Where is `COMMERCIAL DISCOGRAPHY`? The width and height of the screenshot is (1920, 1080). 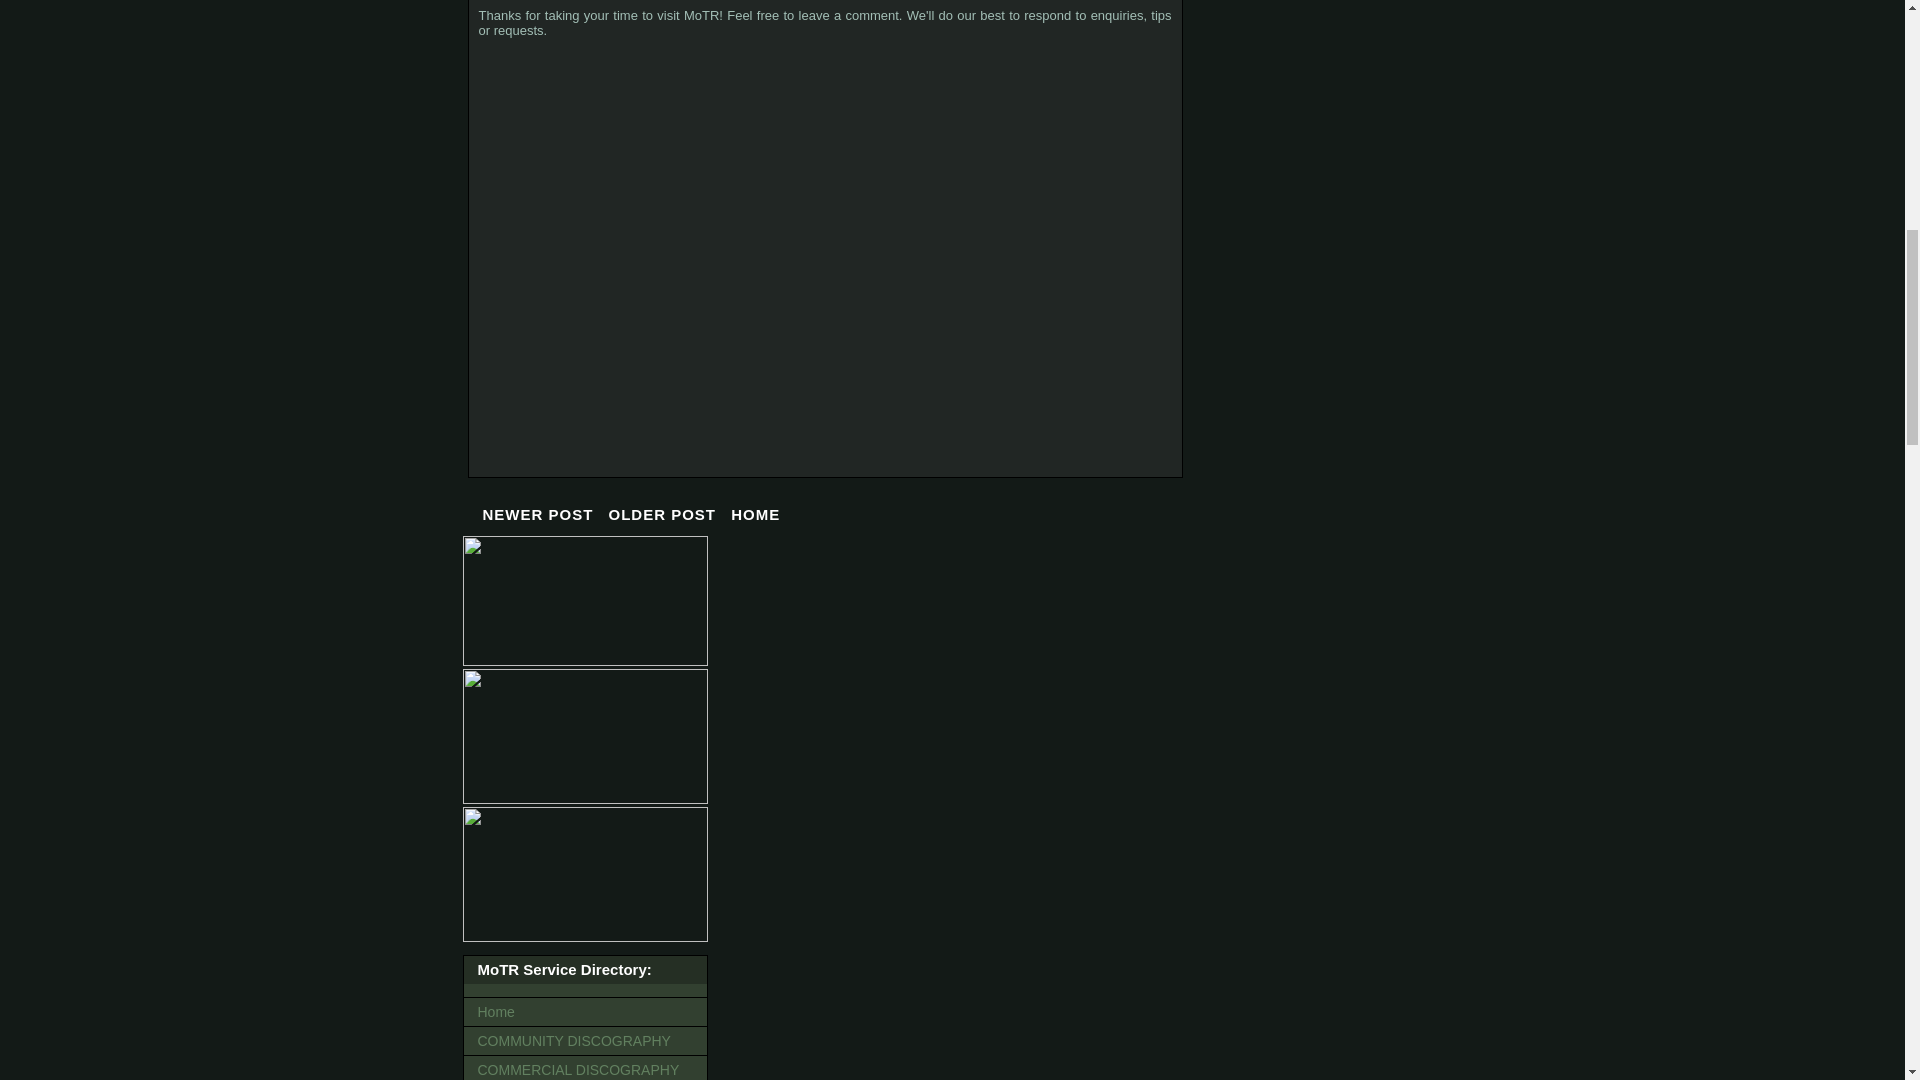 COMMERCIAL DISCOGRAPHY is located at coordinates (585, 1068).